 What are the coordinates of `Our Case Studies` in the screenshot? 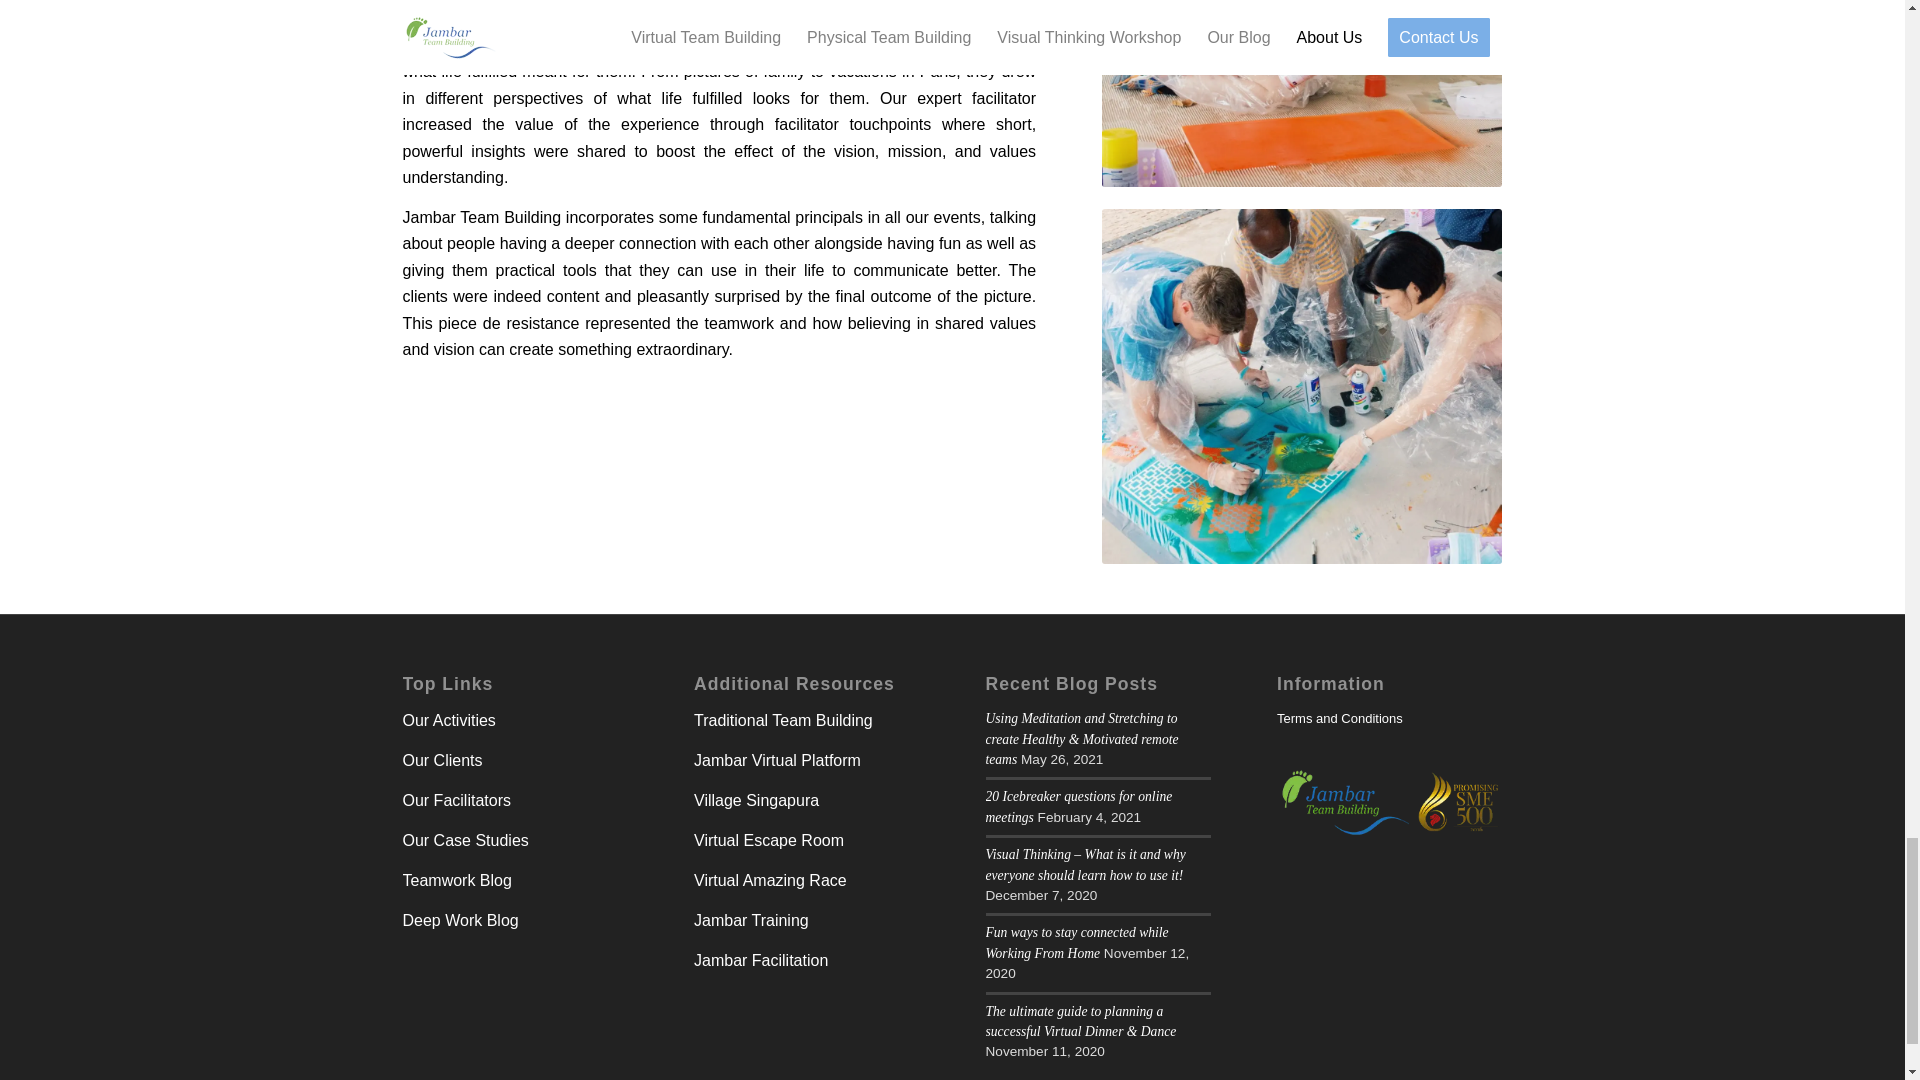 It's located at (464, 840).